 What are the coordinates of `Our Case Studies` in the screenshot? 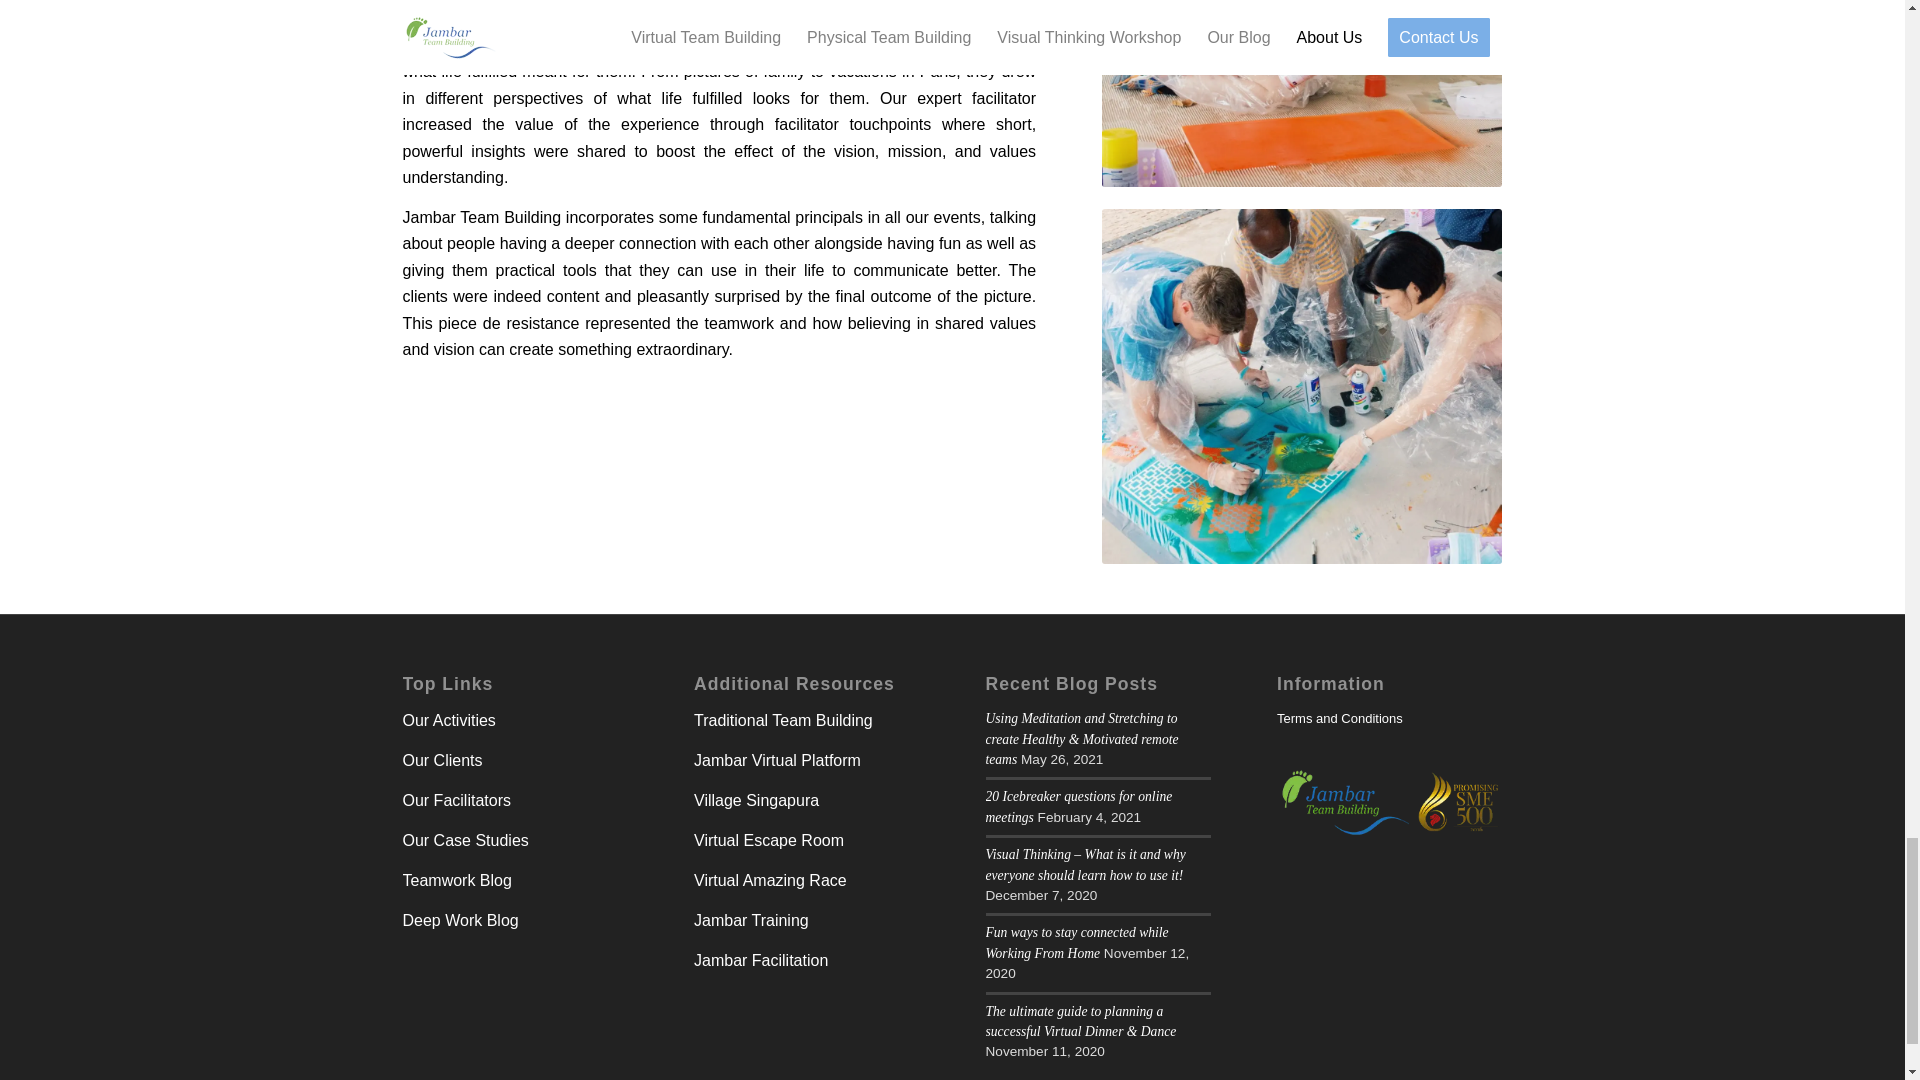 It's located at (464, 840).